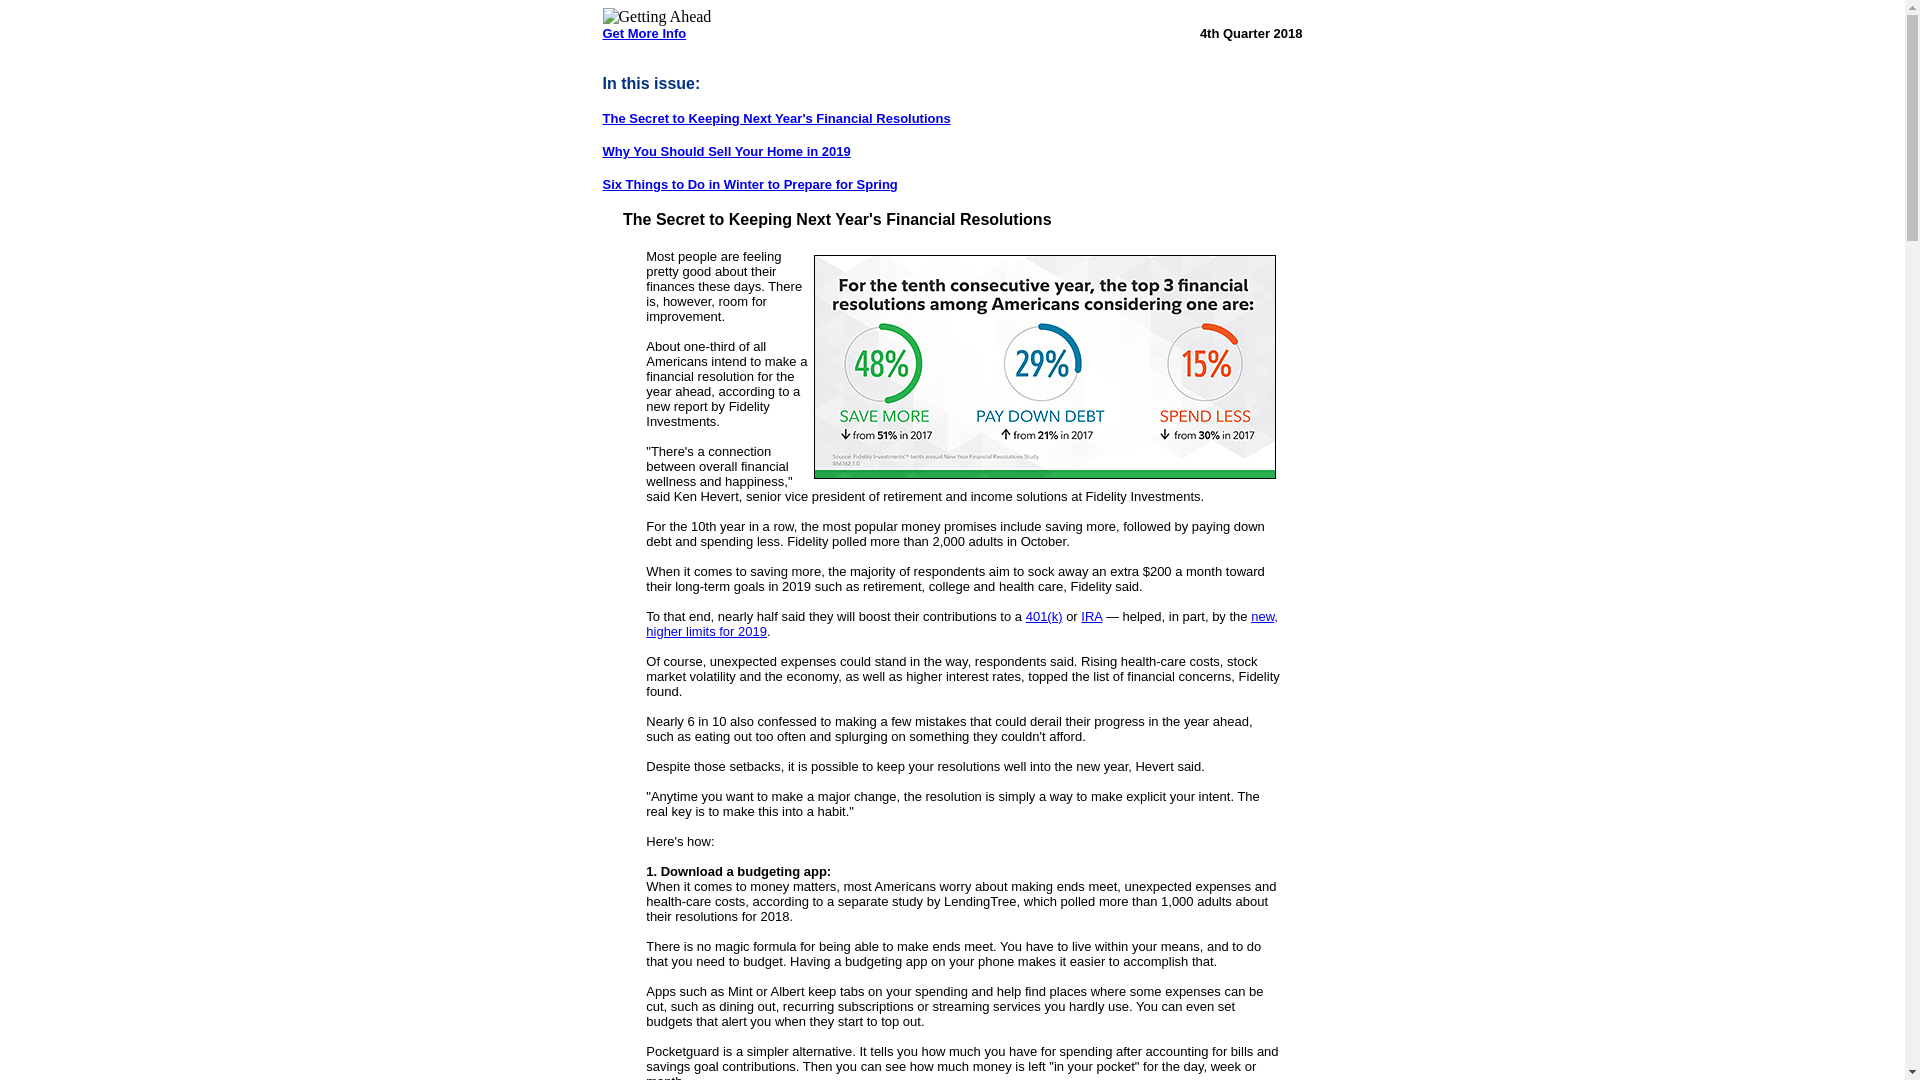 The width and height of the screenshot is (1920, 1080). What do you see at coordinates (962, 624) in the screenshot?
I see `new, higher limits for 2019` at bounding box center [962, 624].